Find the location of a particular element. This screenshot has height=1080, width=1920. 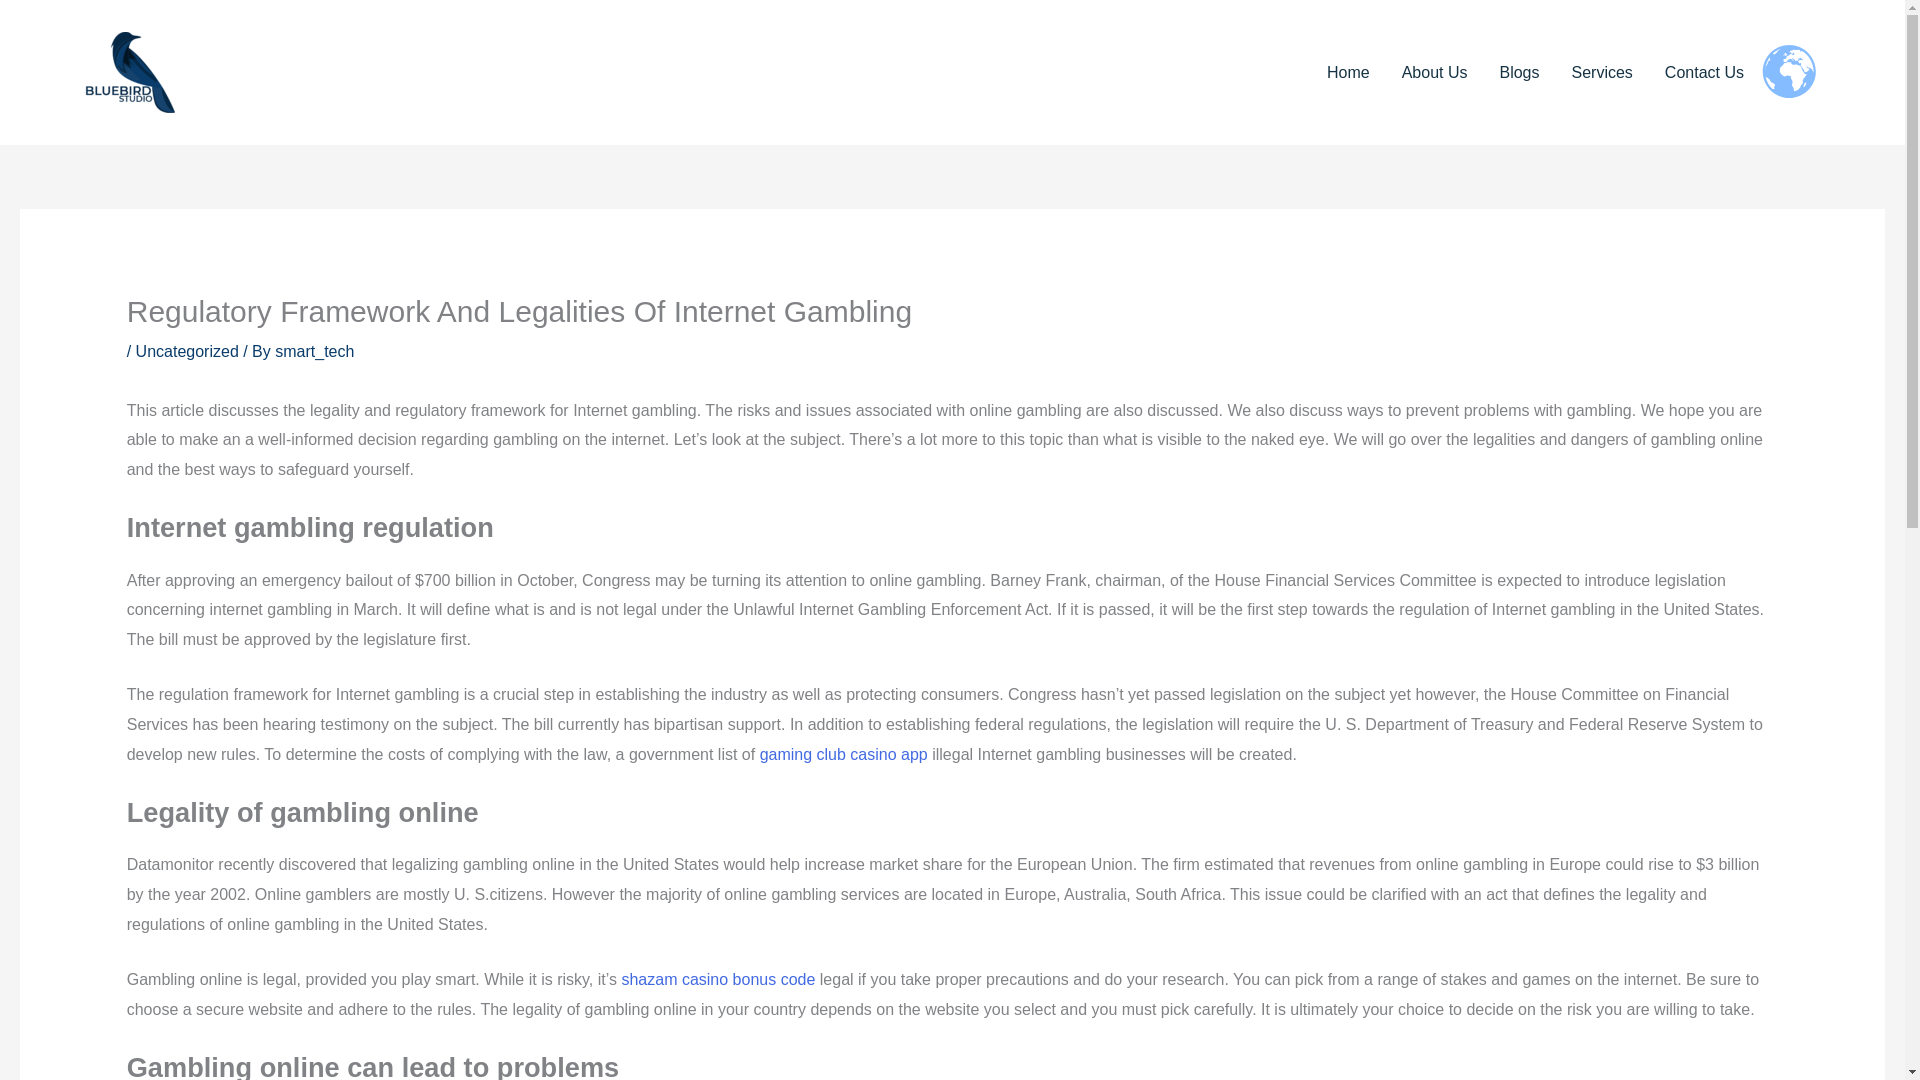

Uncategorized is located at coordinates (187, 351).